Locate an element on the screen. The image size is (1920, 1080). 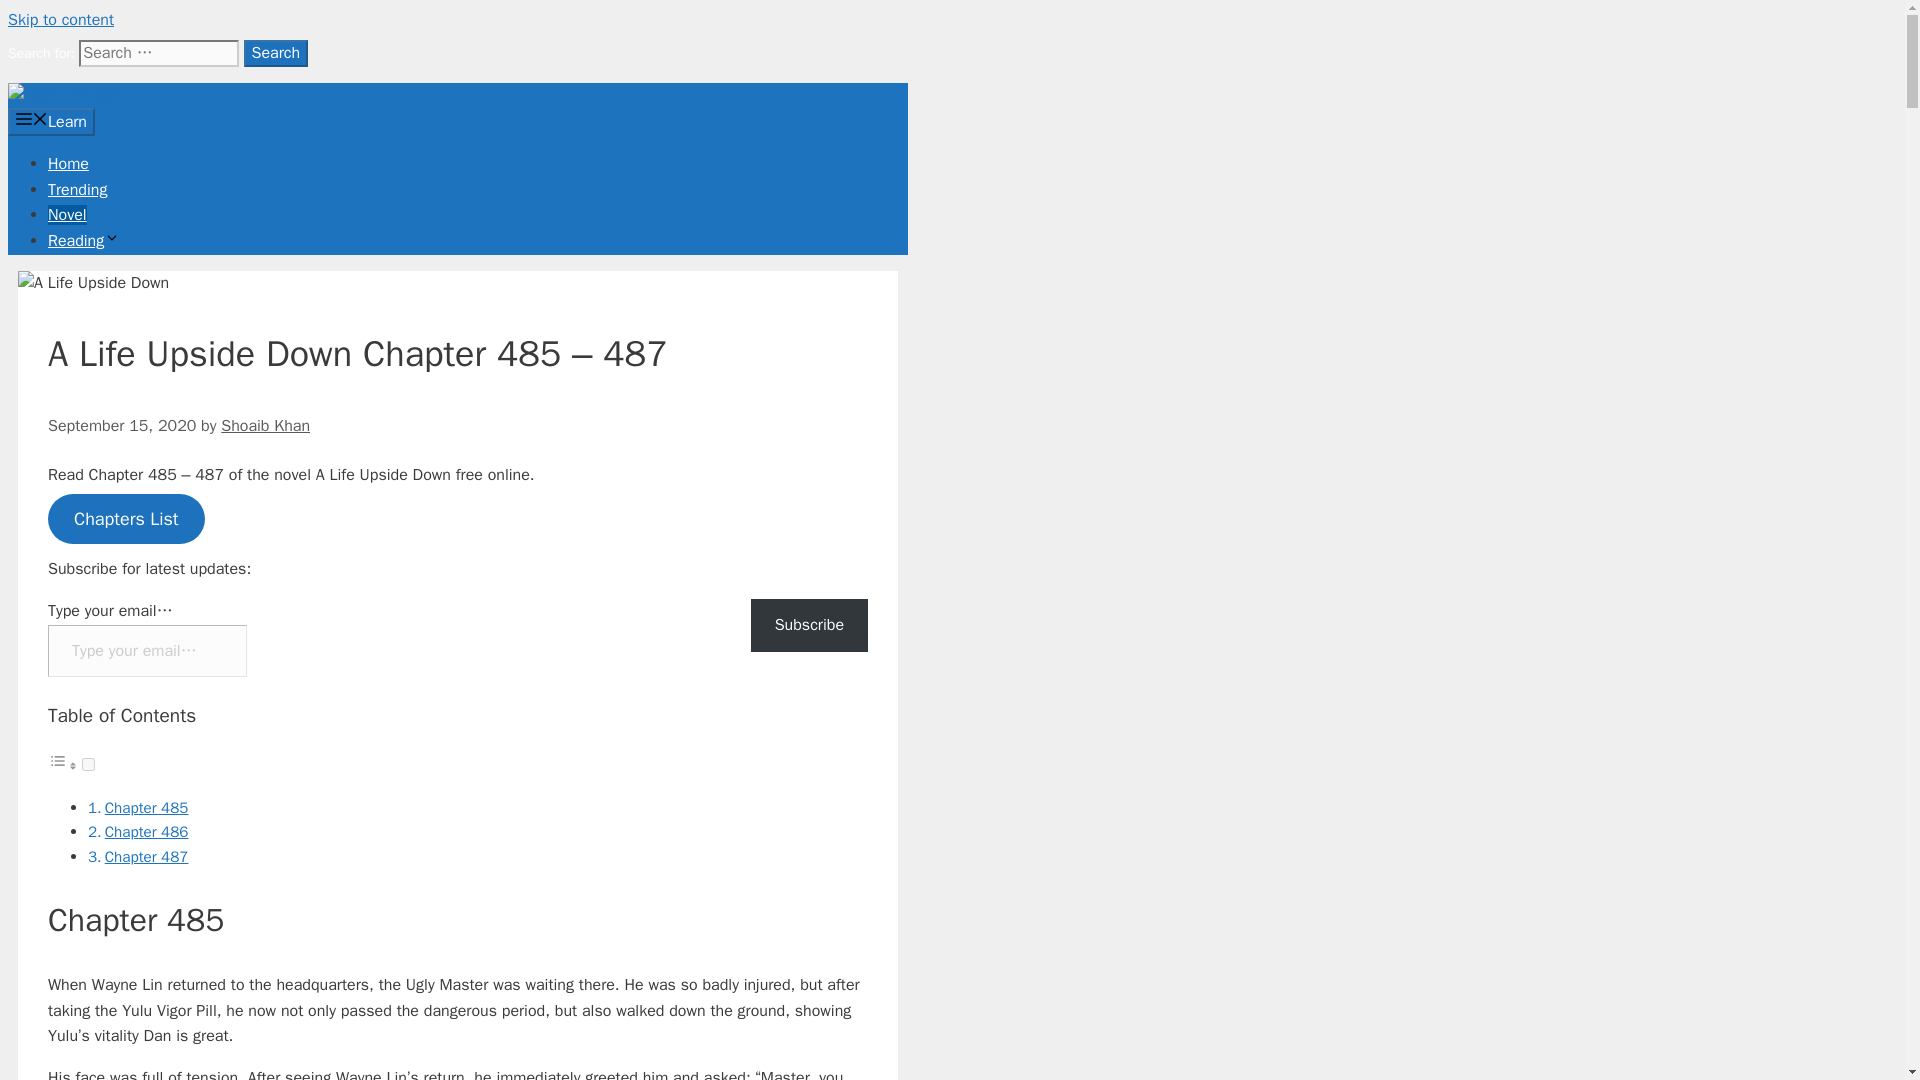
Search is located at coordinates (276, 52).